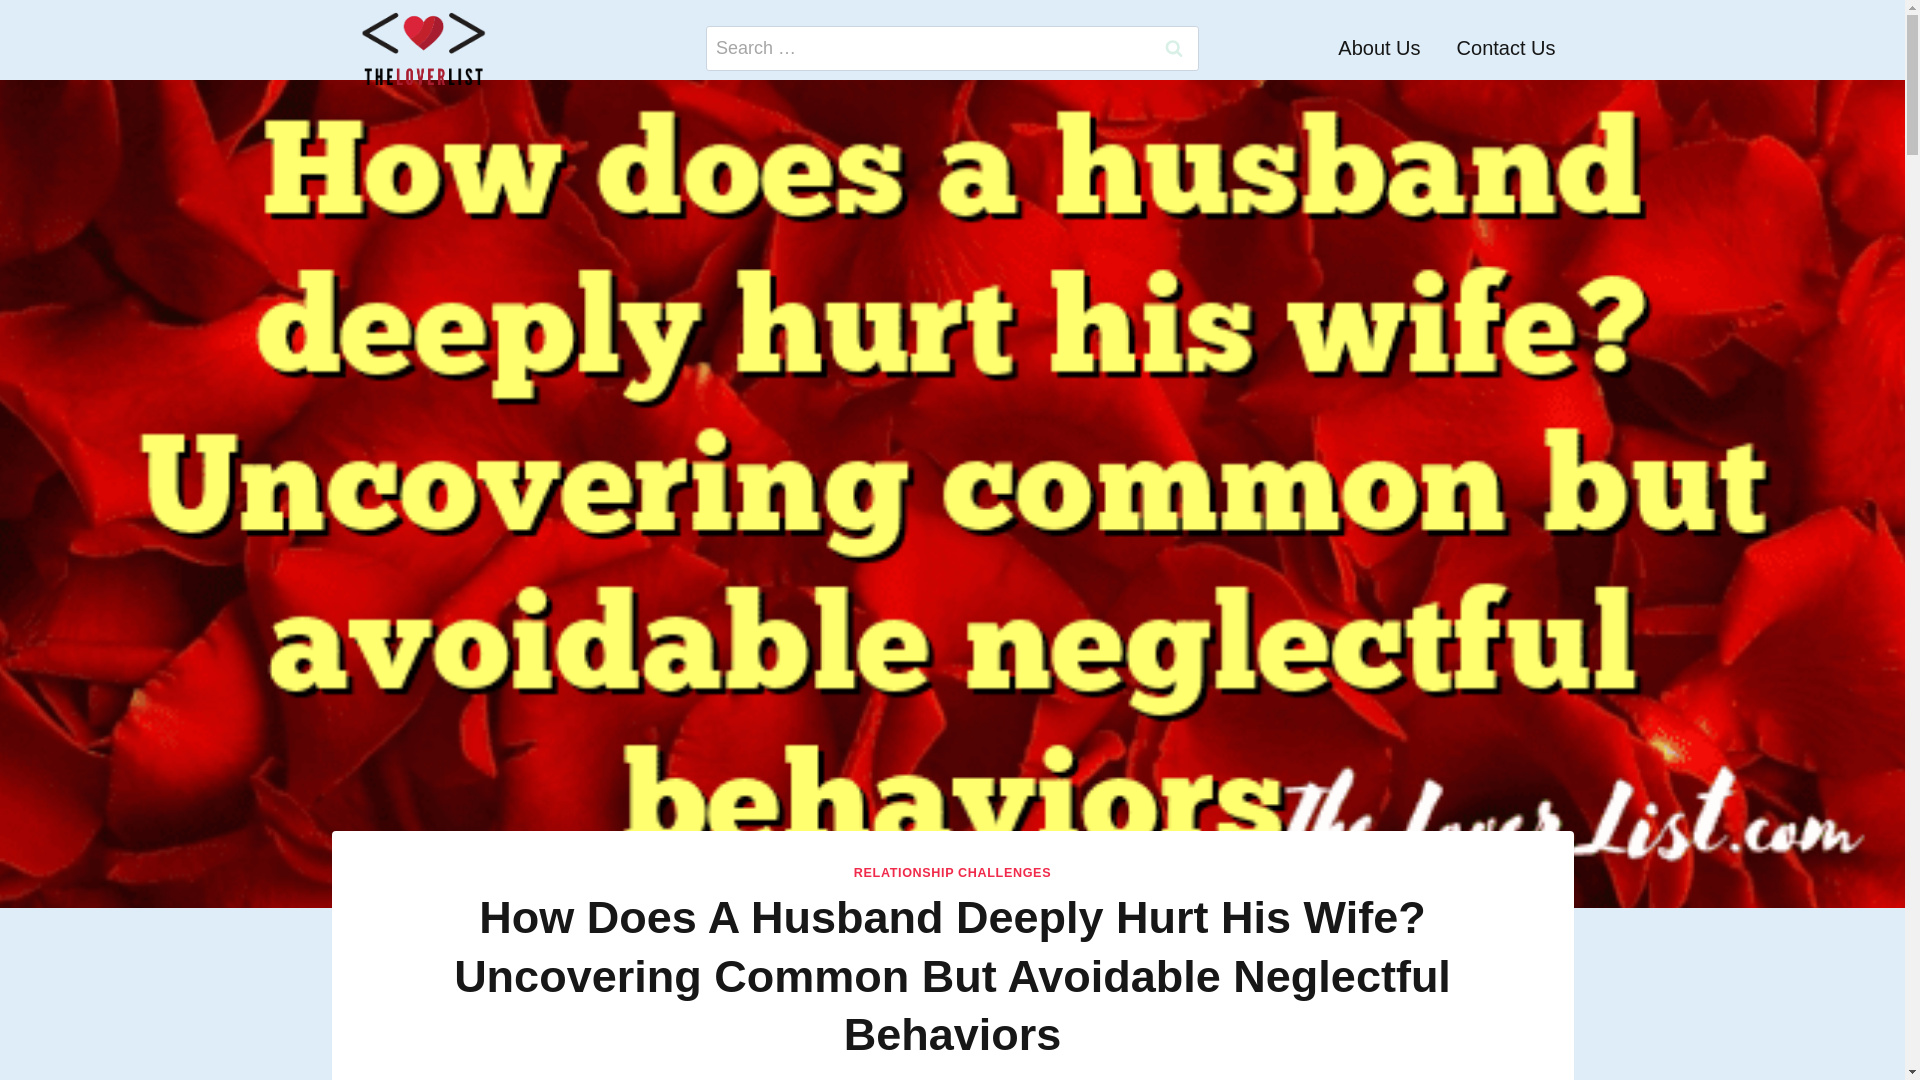 Image resolution: width=1920 pixels, height=1080 pixels. What do you see at coordinates (1379, 48) in the screenshot?
I see `About Us` at bounding box center [1379, 48].